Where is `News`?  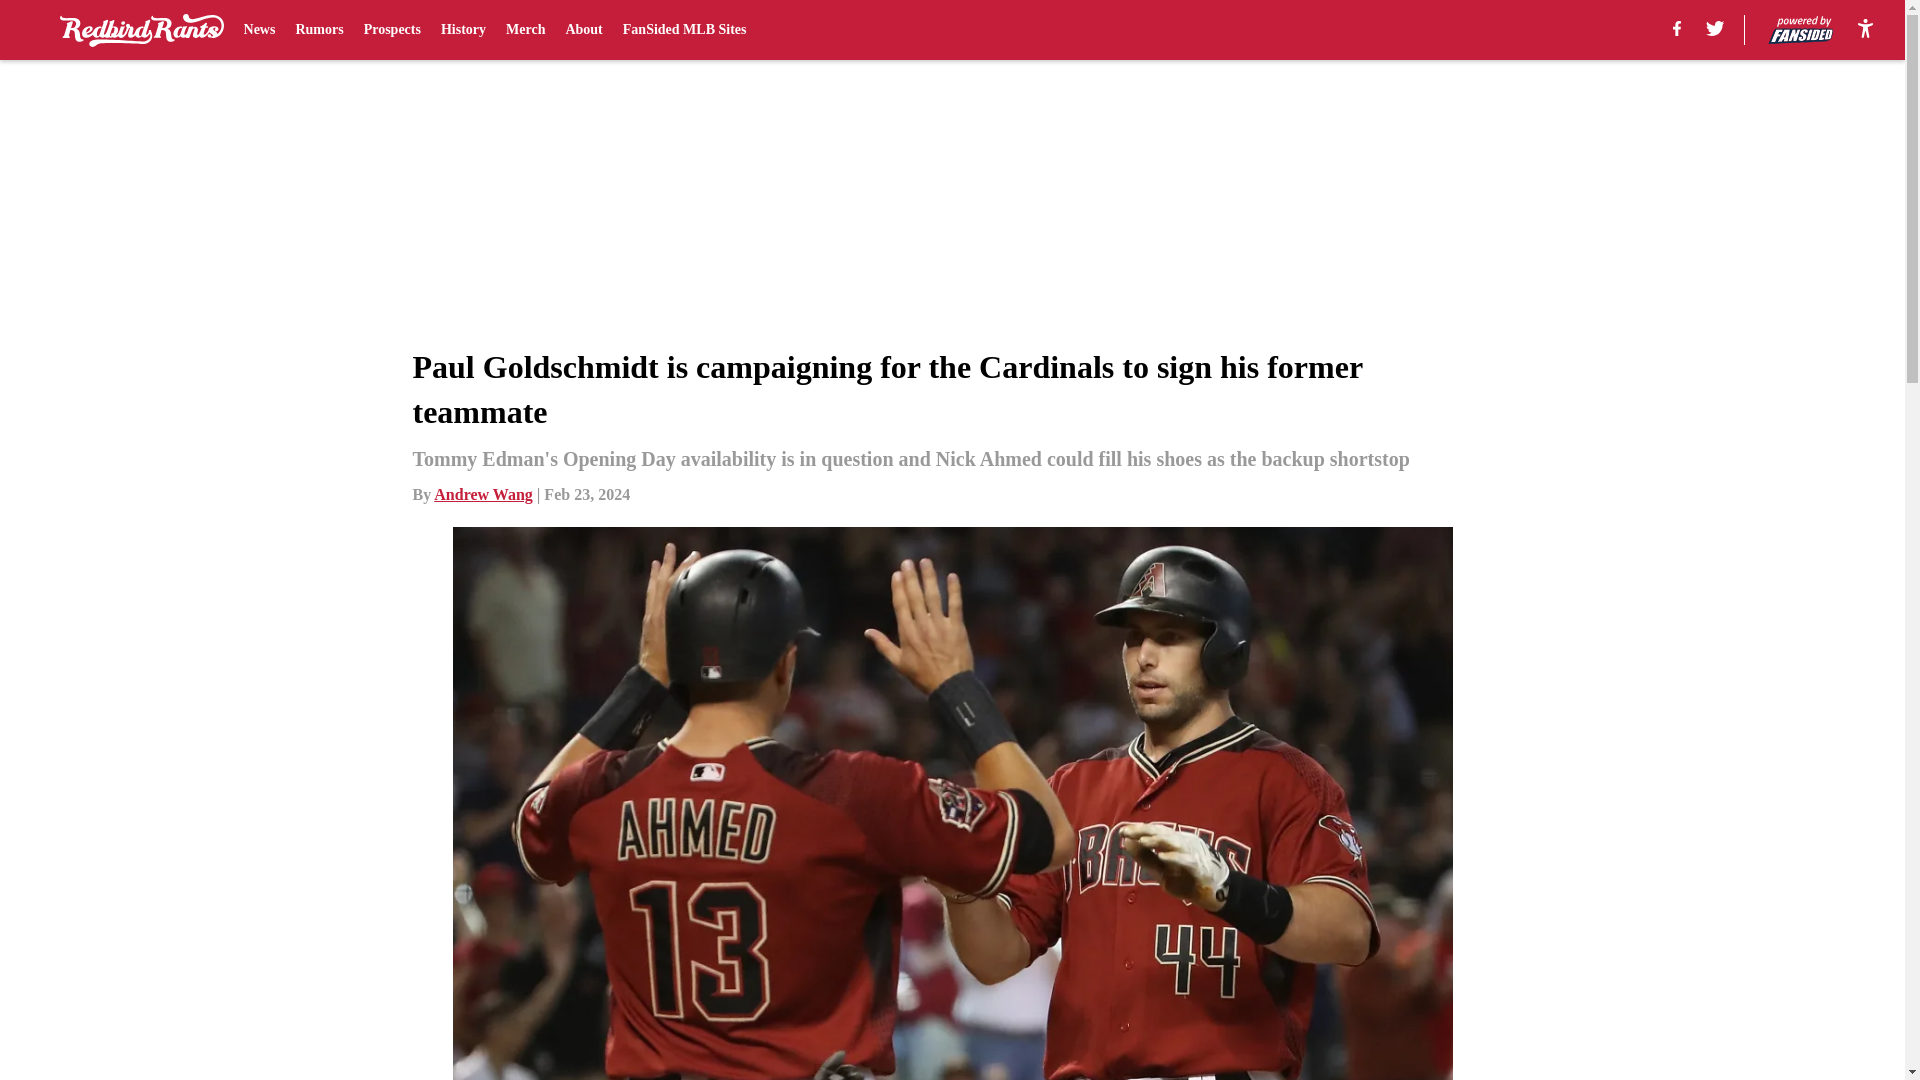
News is located at coordinates (260, 30).